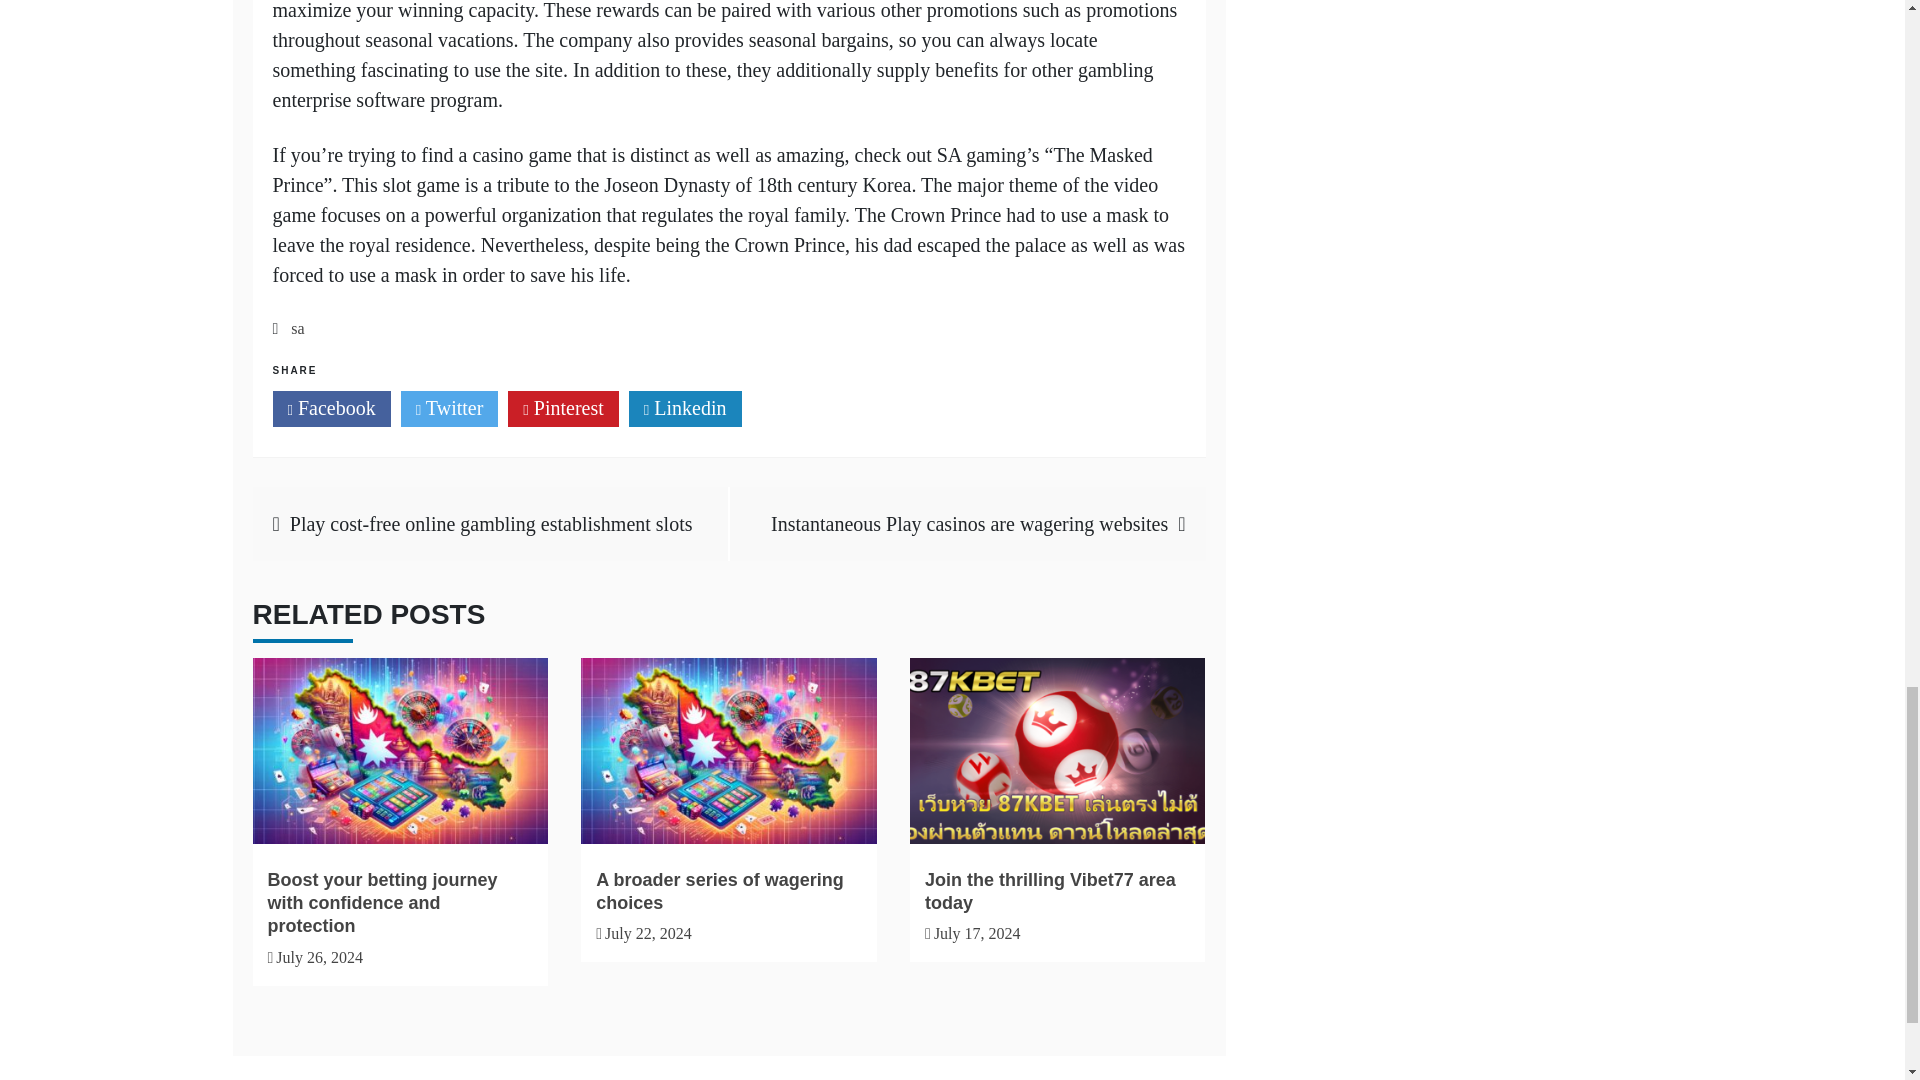 Image resolution: width=1920 pixels, height=1080 pixels. Describe the element at coordinates (330, 408) in the screenshot. I see `Facebook` at that location.